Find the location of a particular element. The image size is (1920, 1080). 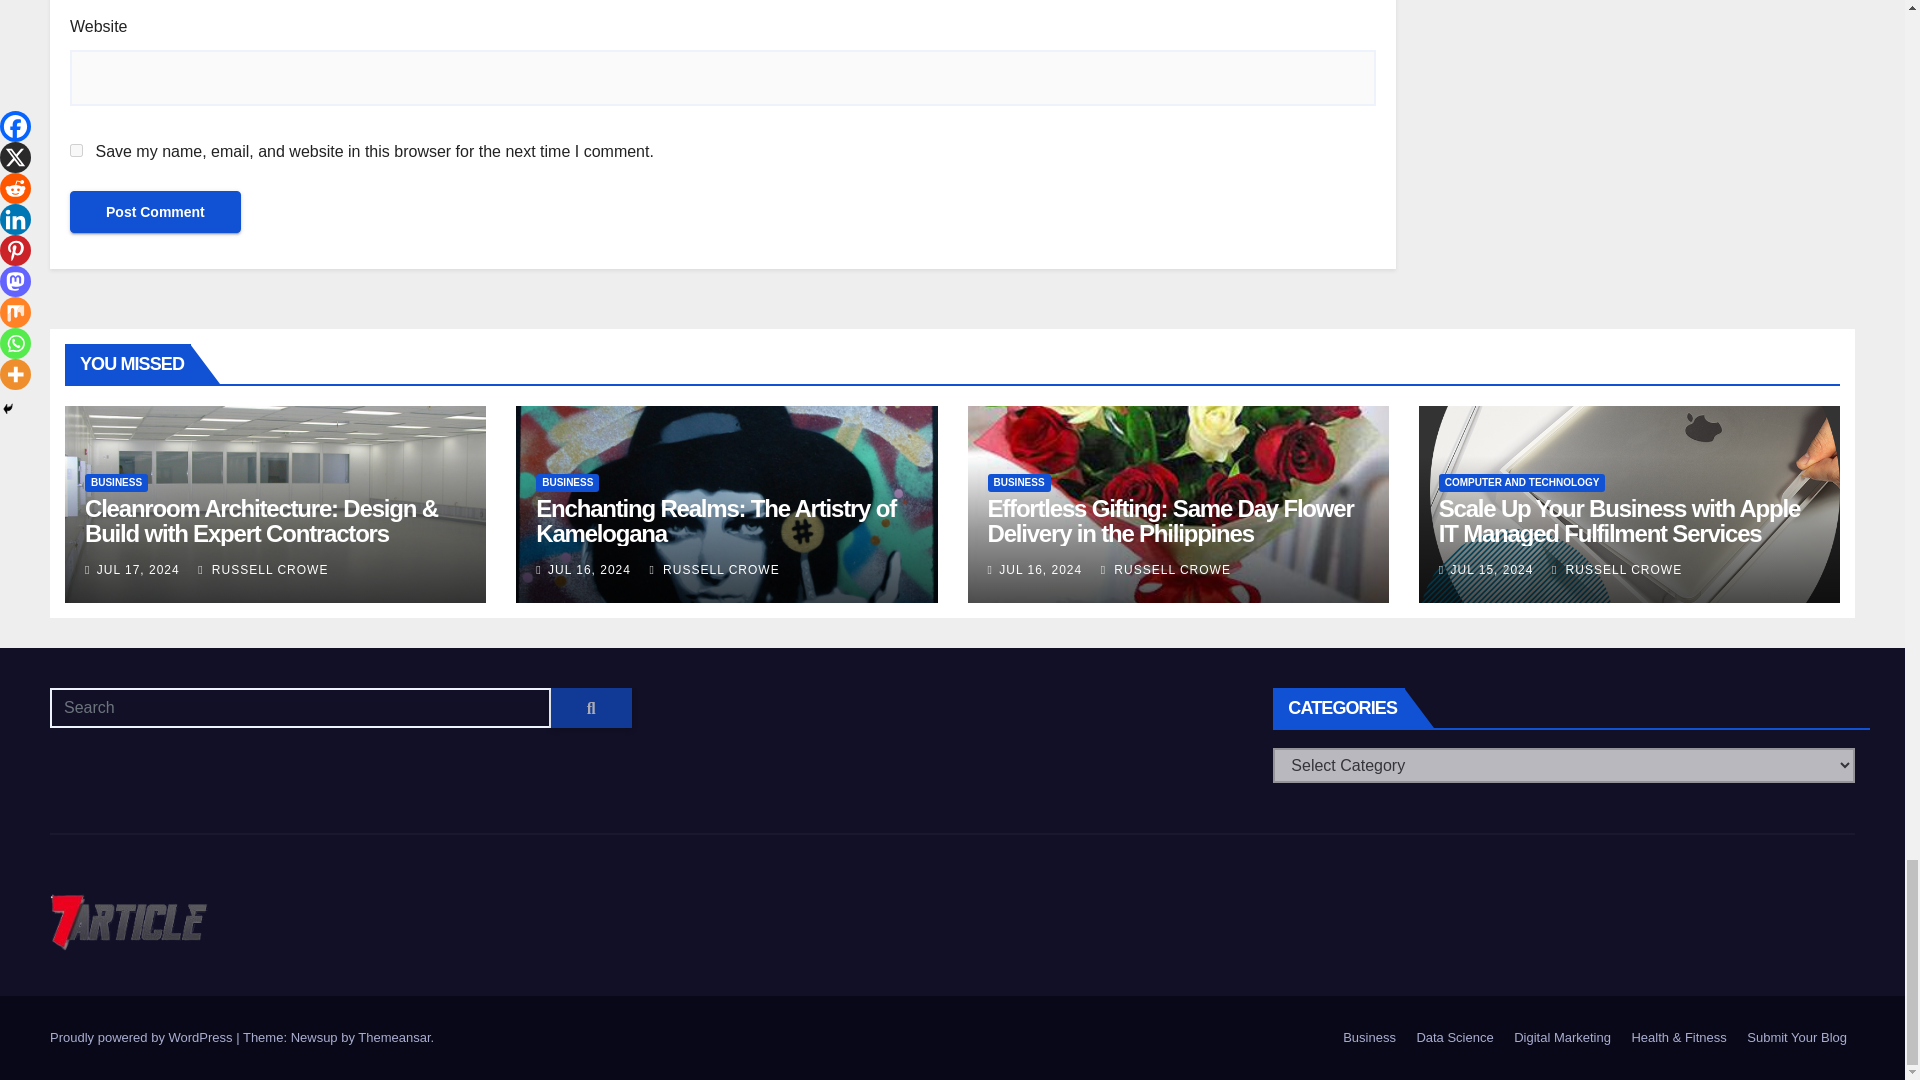

Post Comment is located at coordinates (155, 212).